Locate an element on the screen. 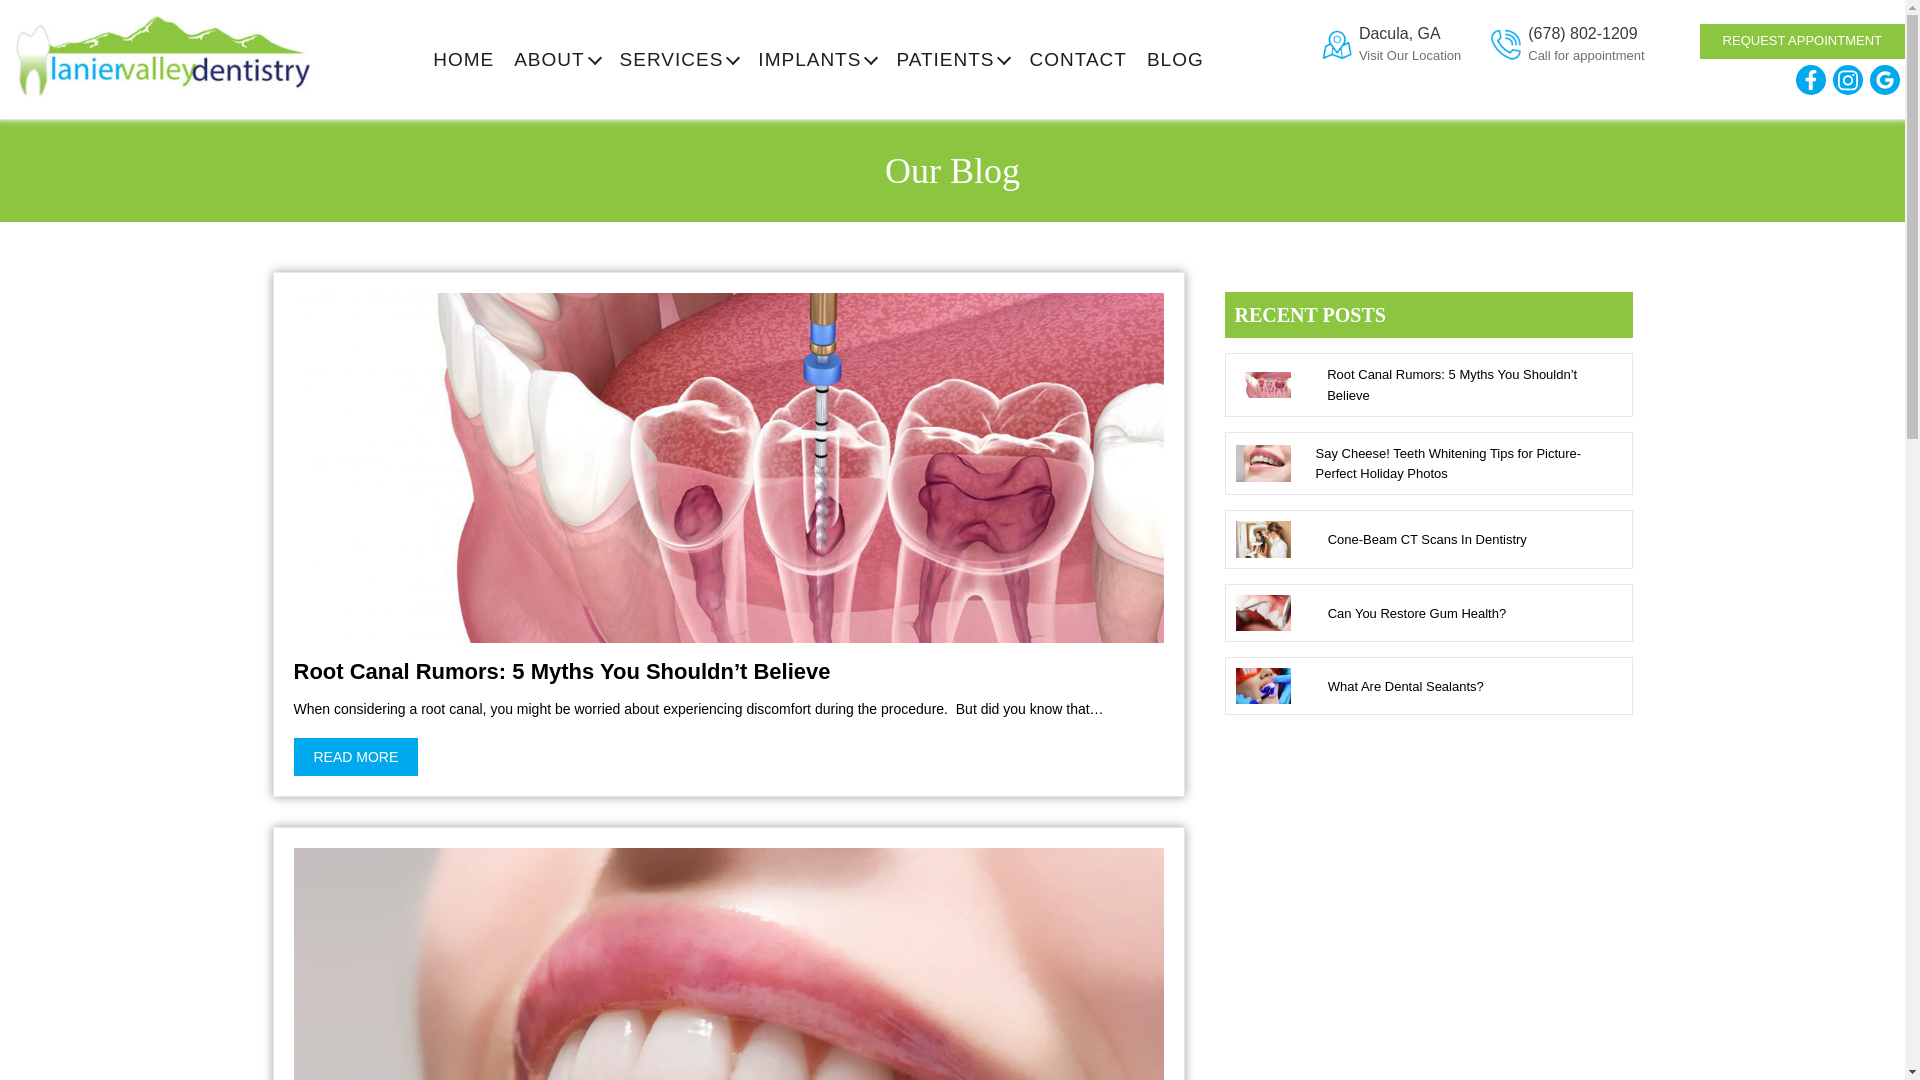 The image size is (1920, 1080). Dacula, GA  Call for appointment is located at coordinates (1392, 44).